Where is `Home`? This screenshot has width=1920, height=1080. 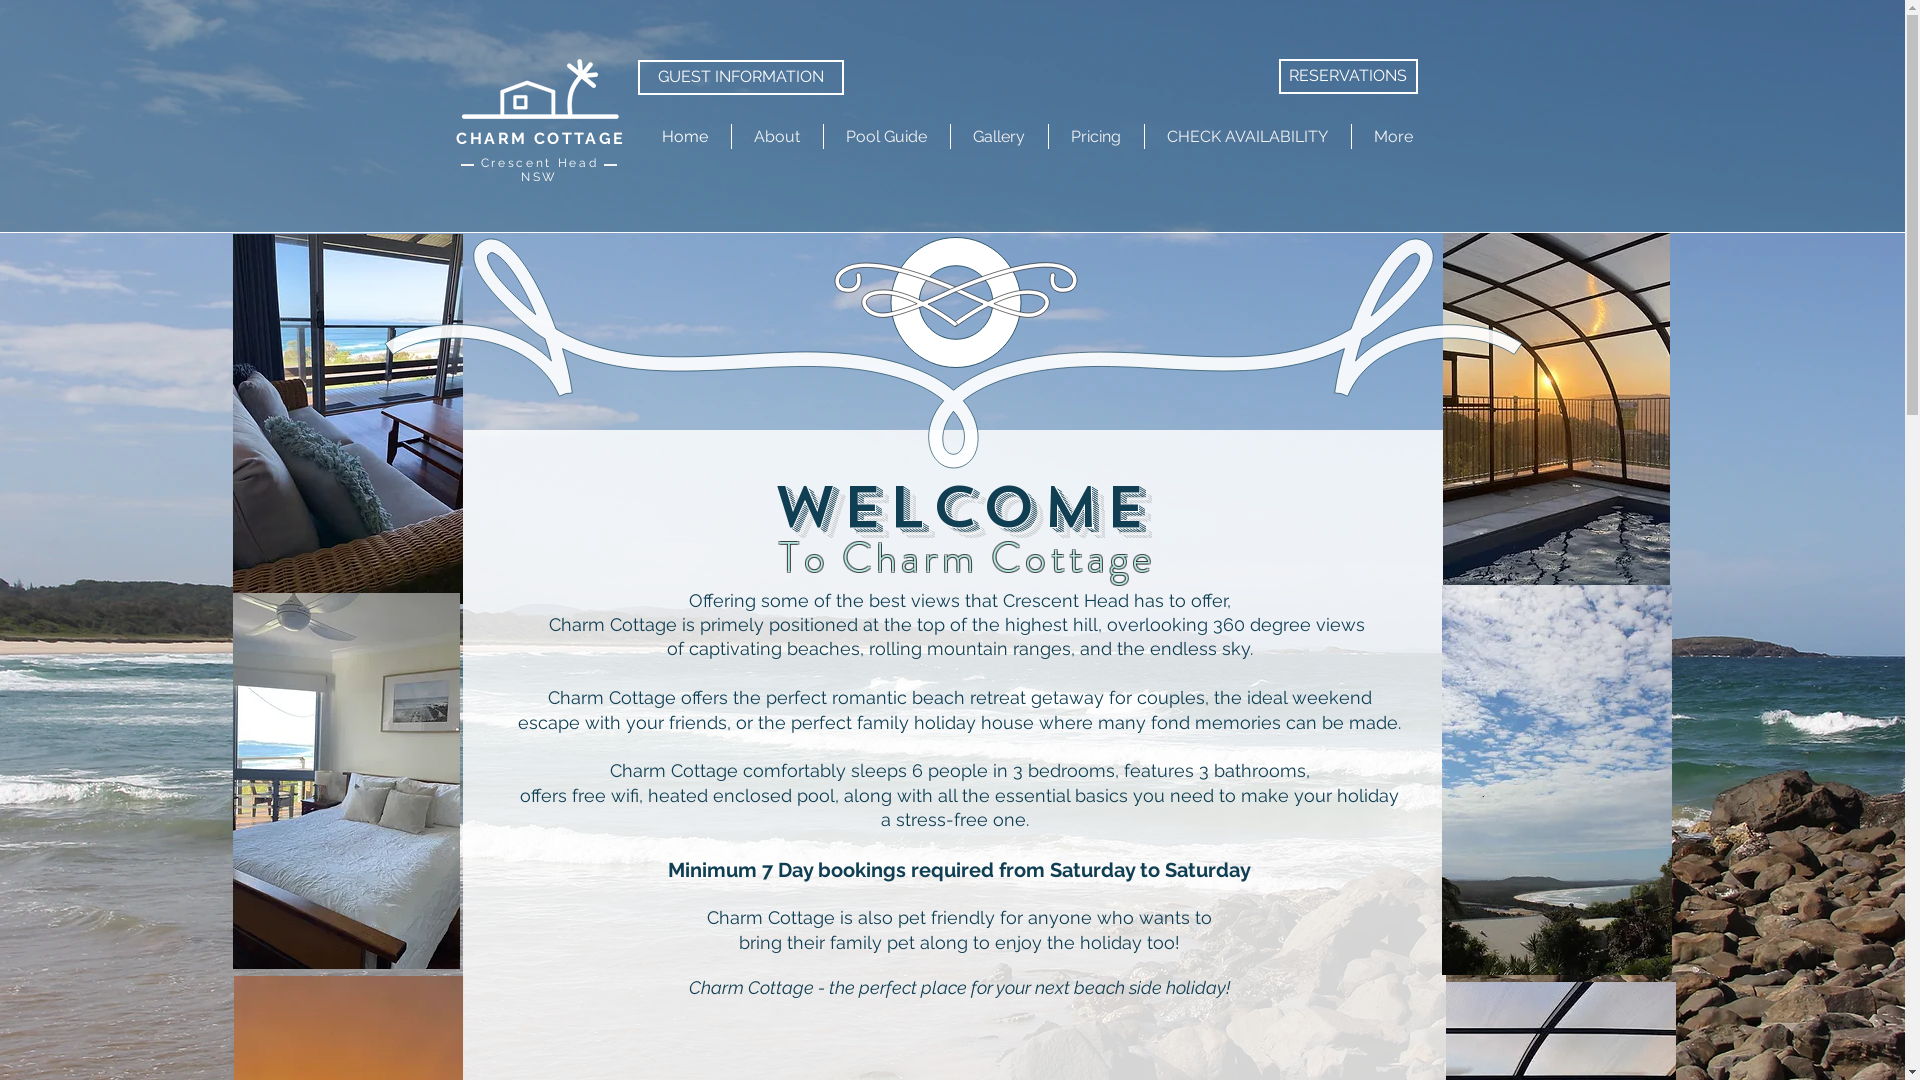 Home is located at coordinates (686, 136).